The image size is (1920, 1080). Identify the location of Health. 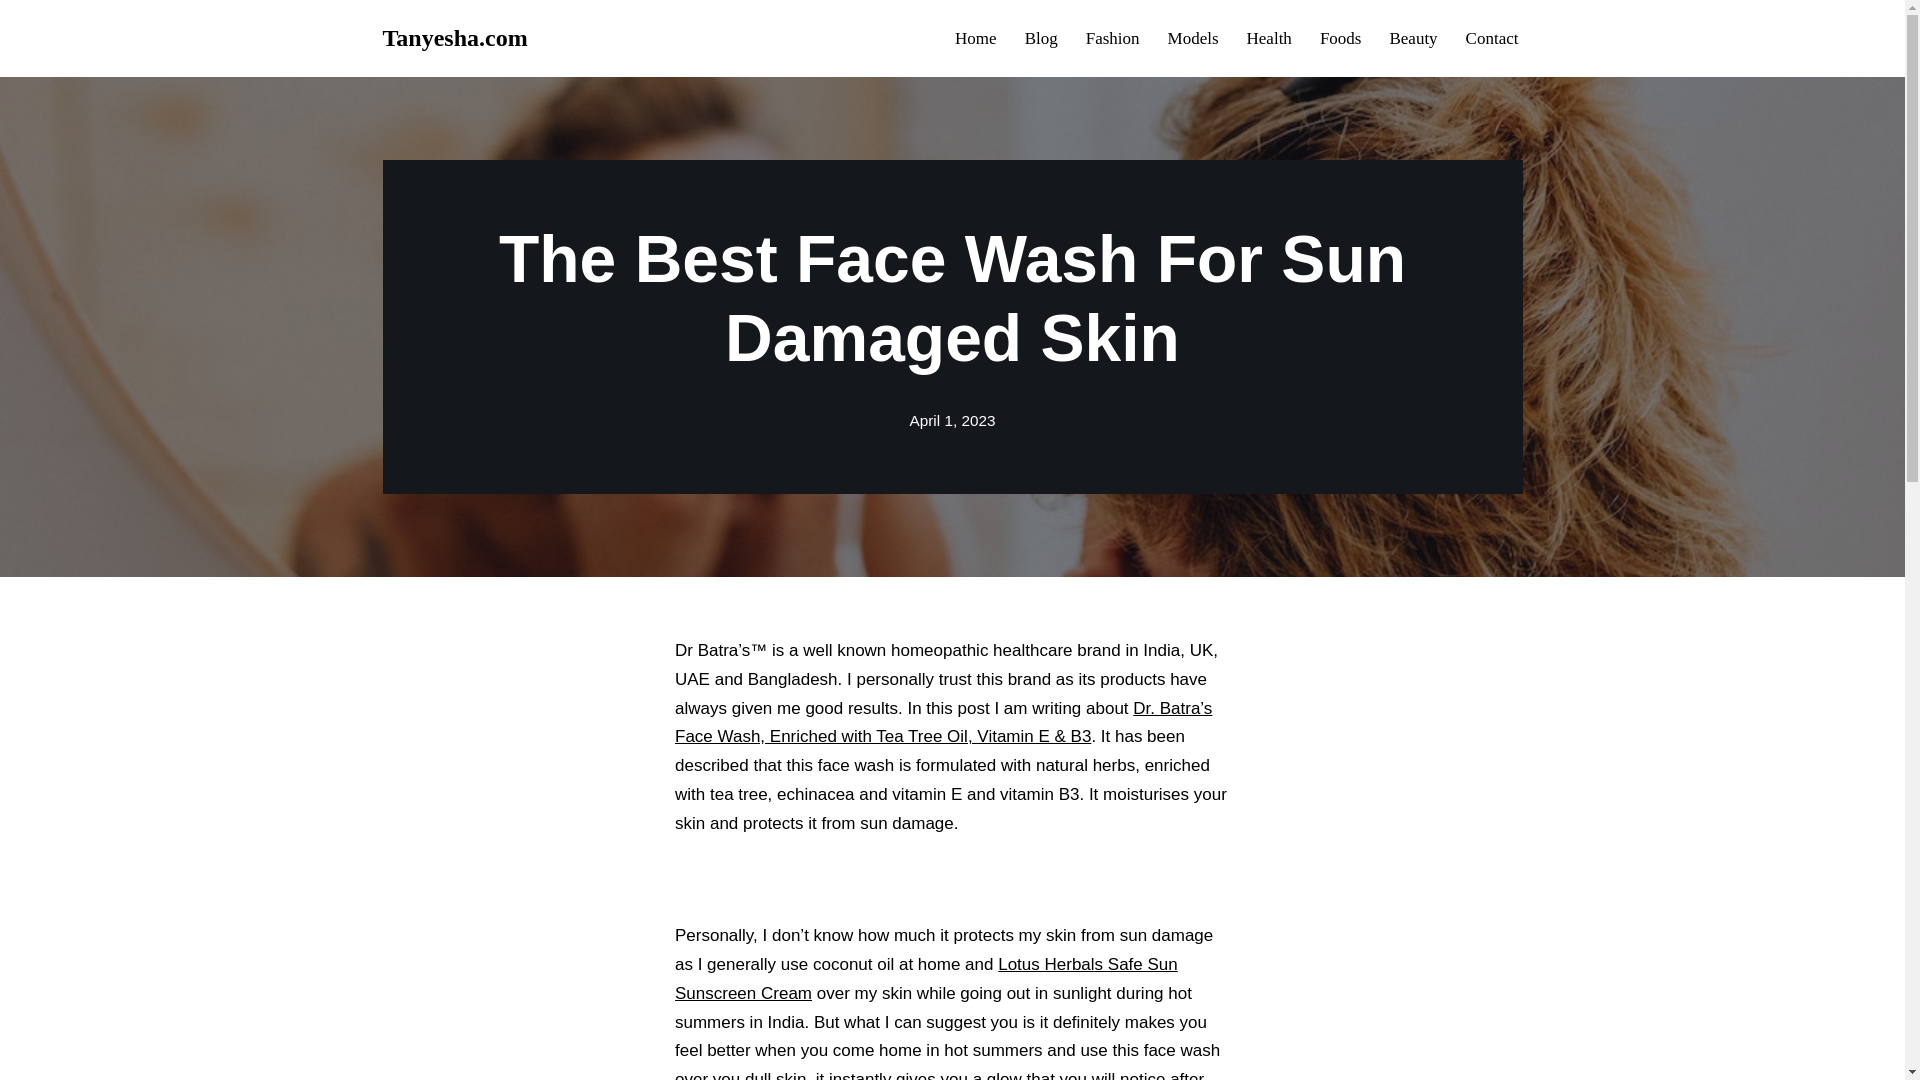
(1269, 37).